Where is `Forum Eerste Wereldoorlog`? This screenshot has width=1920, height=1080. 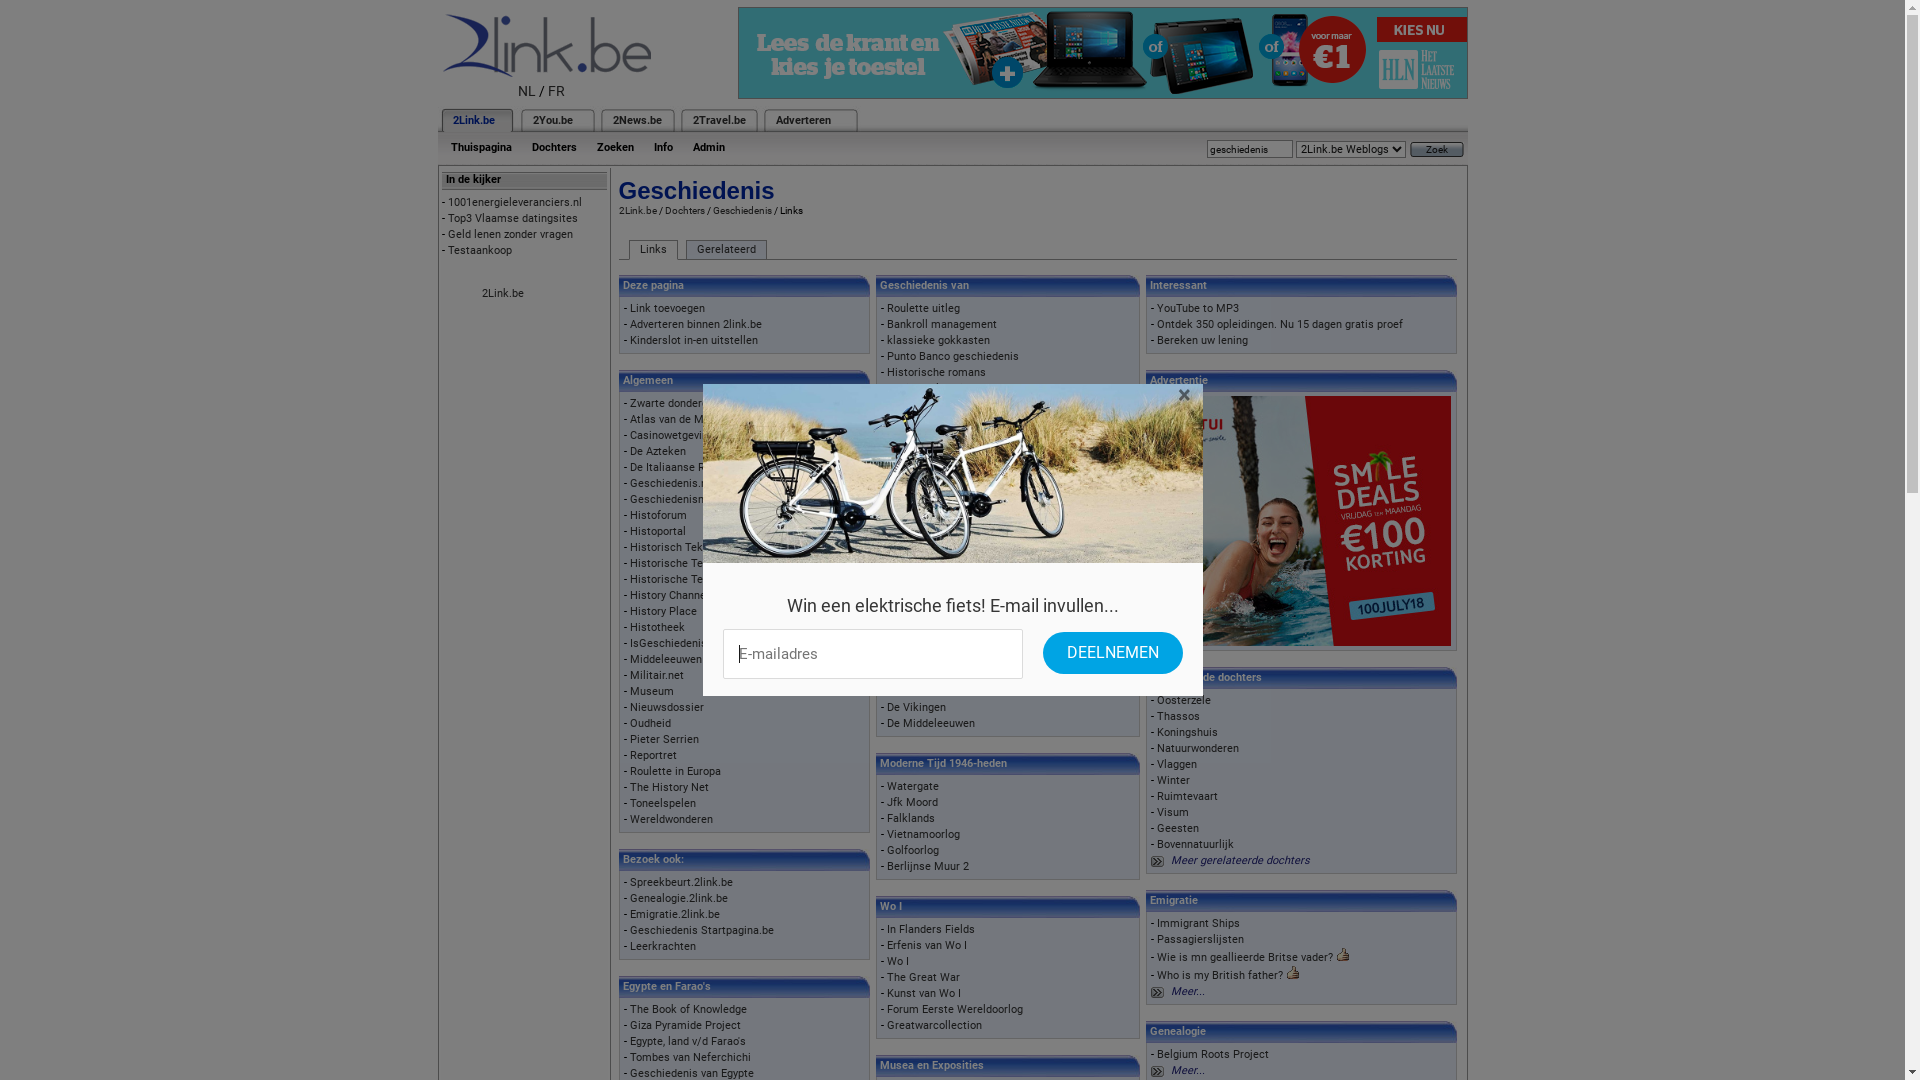 Forum Eerste Wereldoorlog is located at coordinates (955, 1010).